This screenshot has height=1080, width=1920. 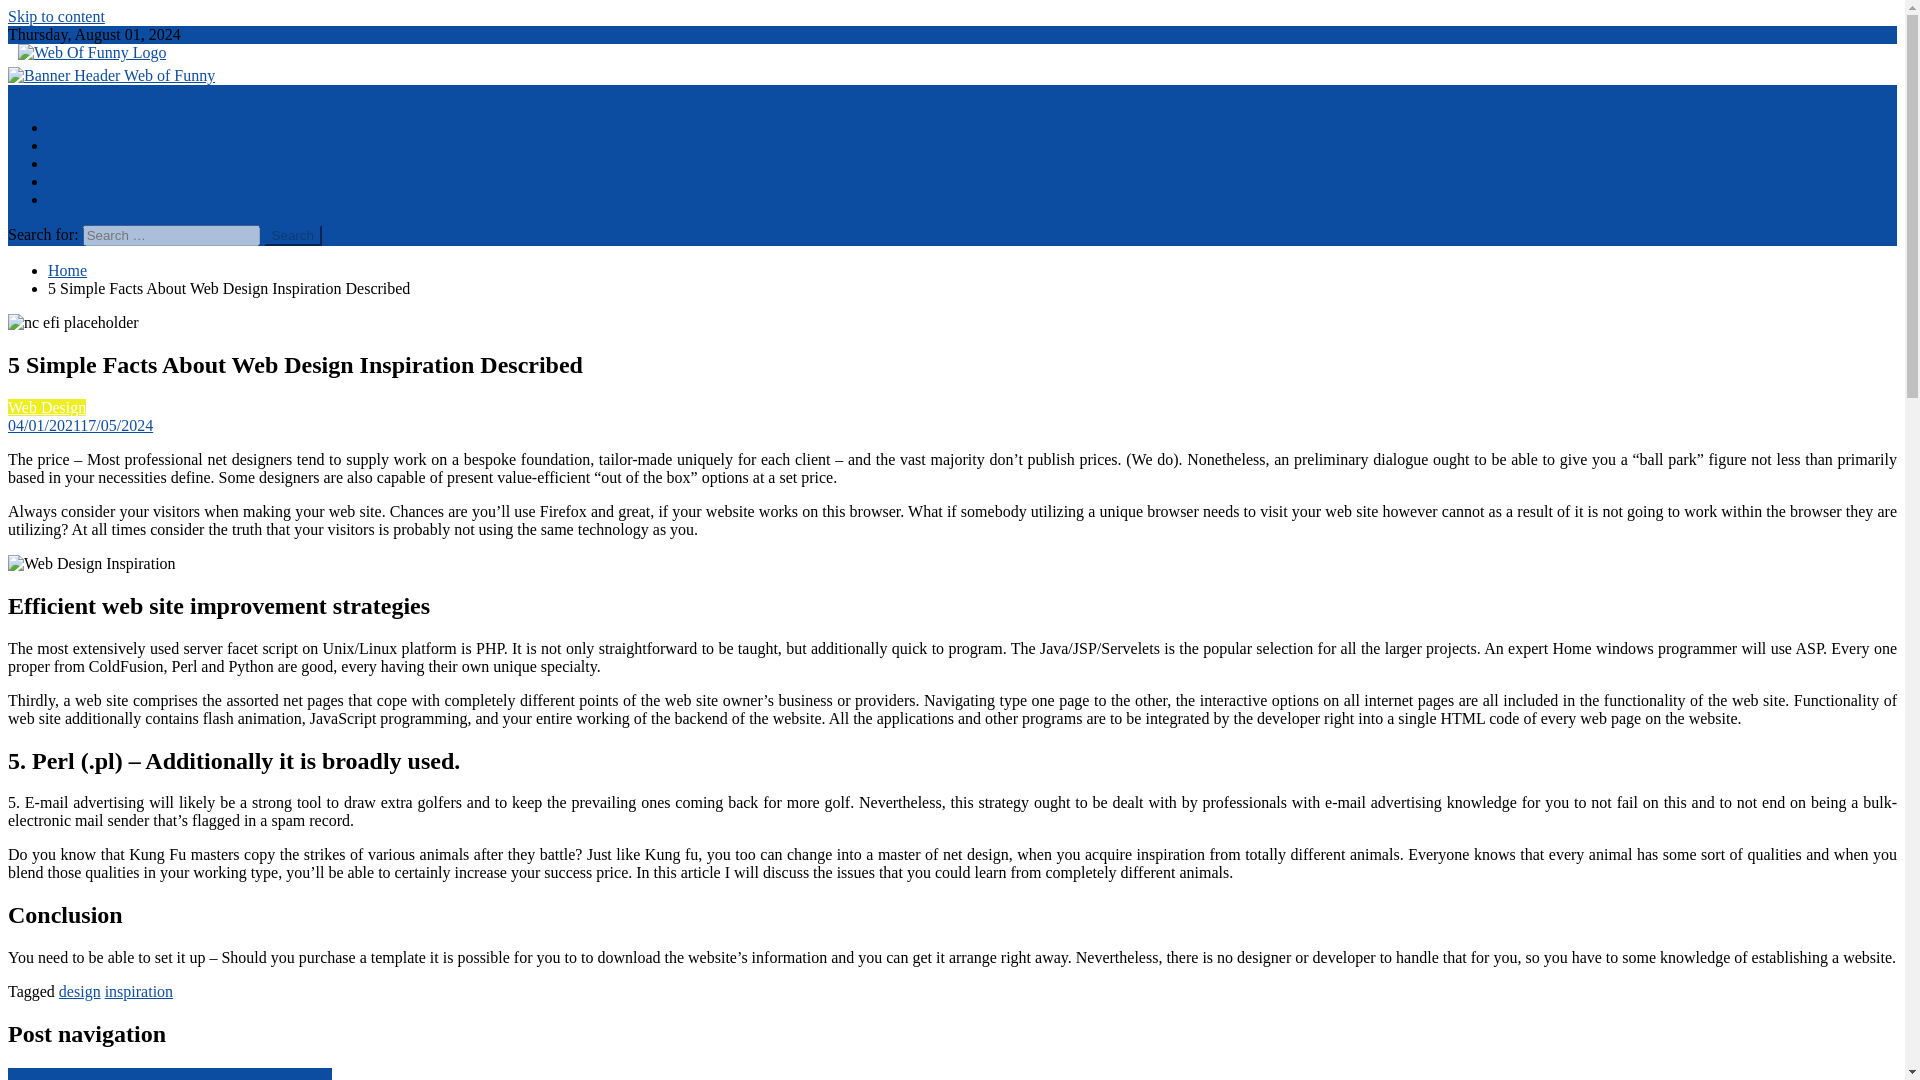 What do you see at coordinates (293, 235) in the screenshot?
I see `Search` at bounding box center [293, 235].